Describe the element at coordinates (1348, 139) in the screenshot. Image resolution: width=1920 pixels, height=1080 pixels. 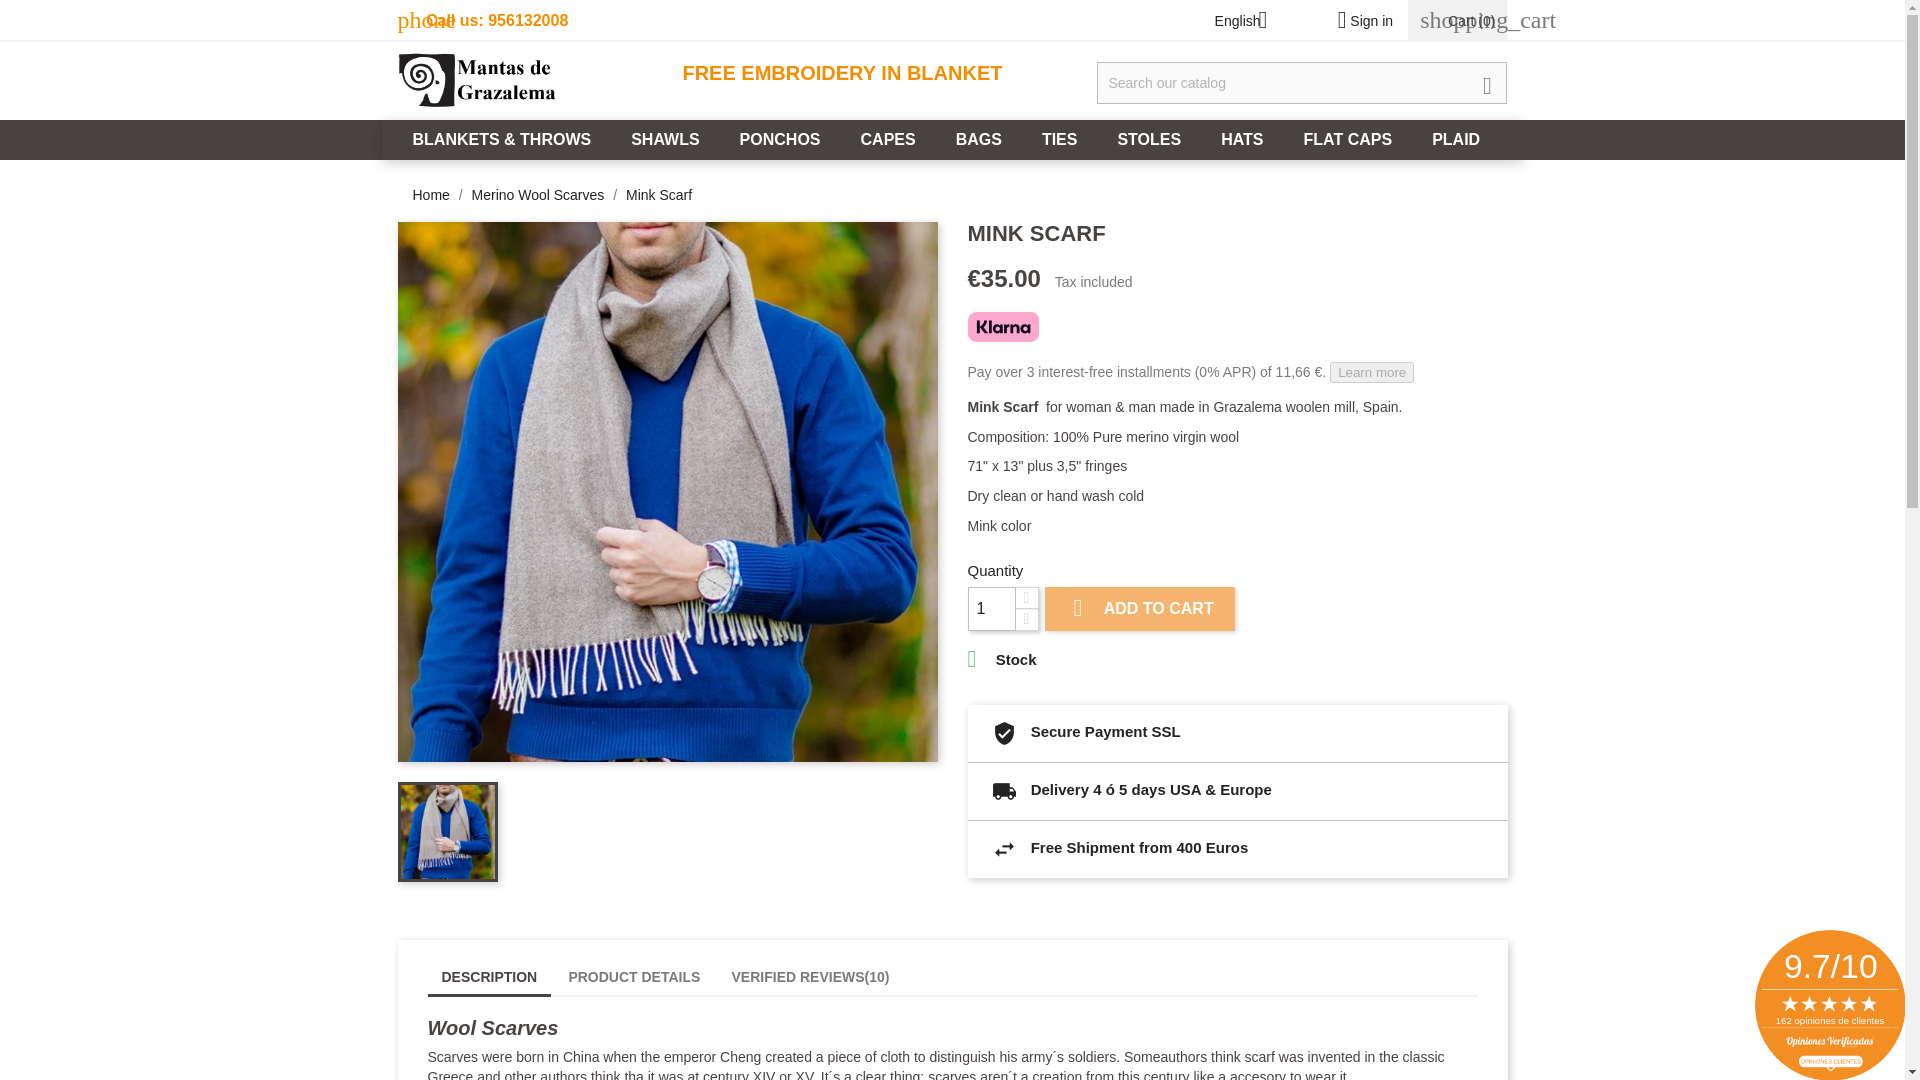
I see `FLAT CAPS` at that location.